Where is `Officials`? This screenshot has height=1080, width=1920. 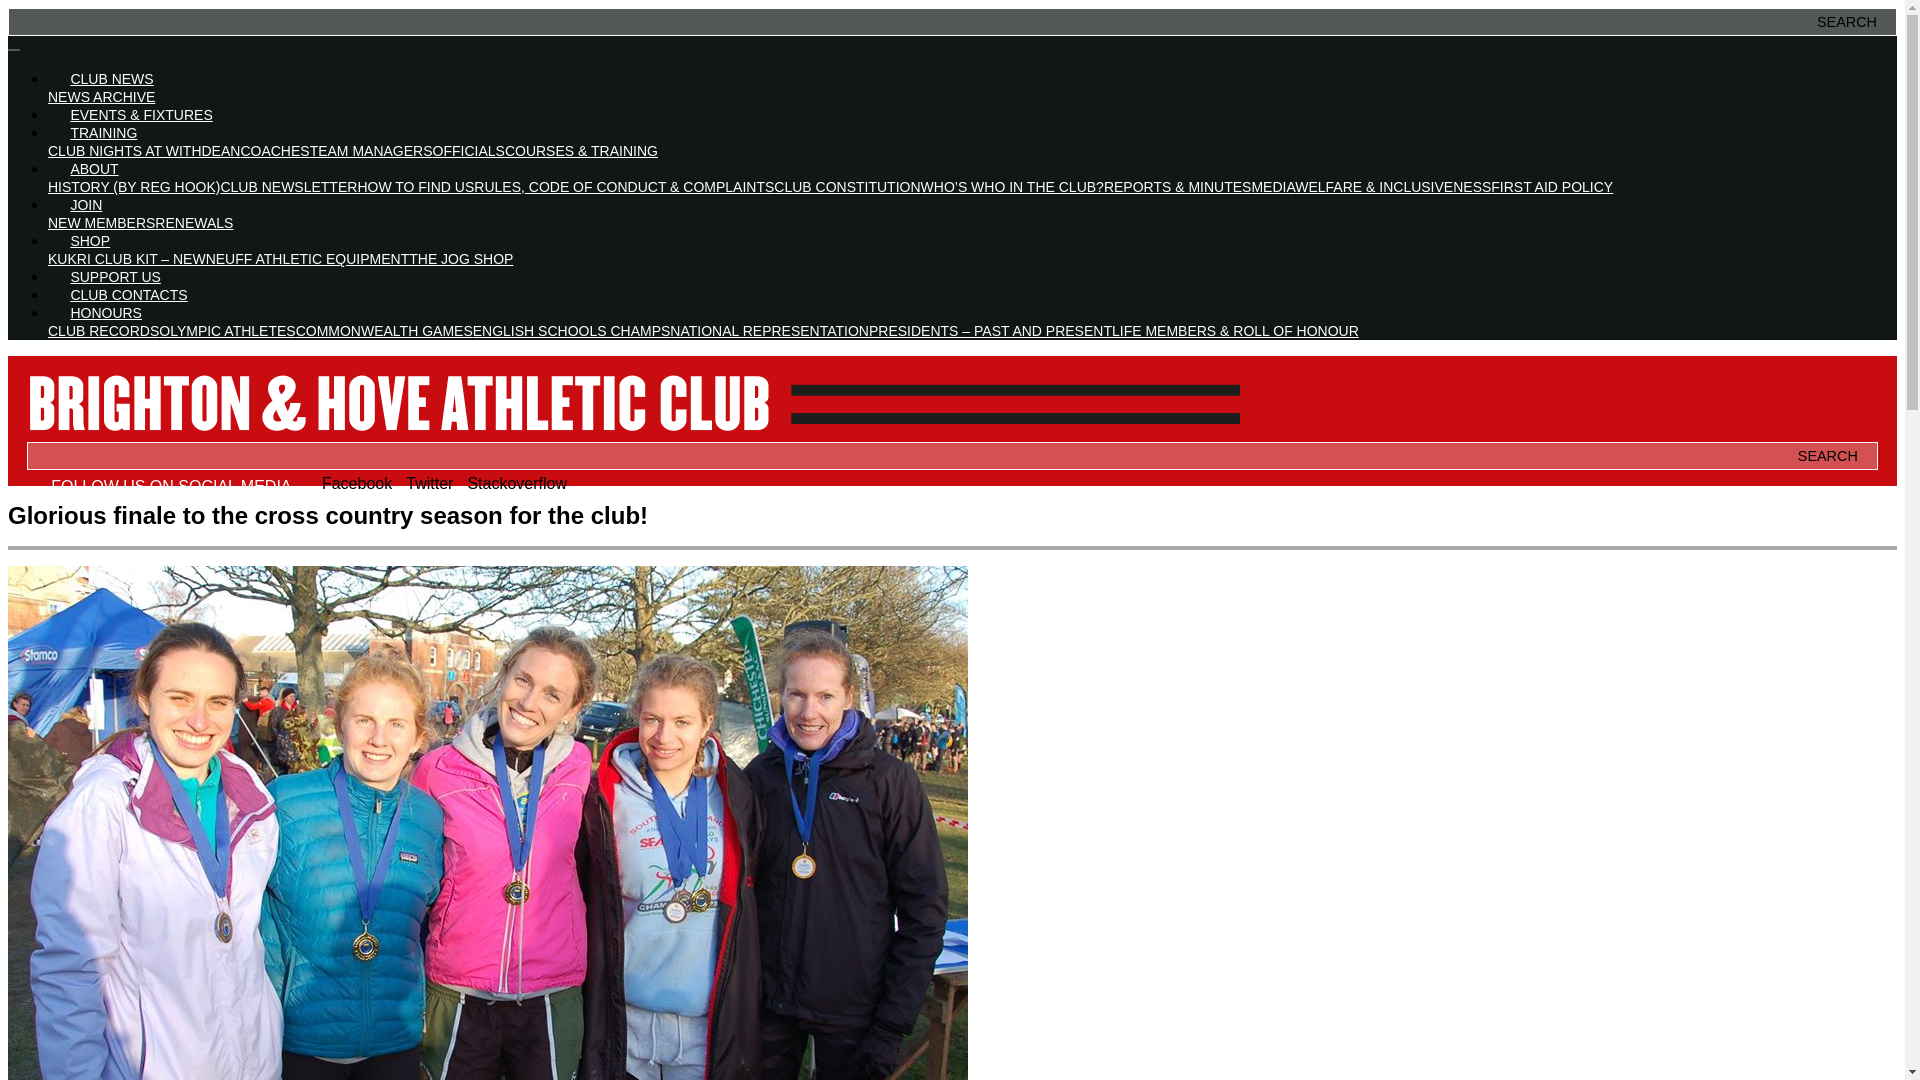
Officials is located at coordinates (468, 150).